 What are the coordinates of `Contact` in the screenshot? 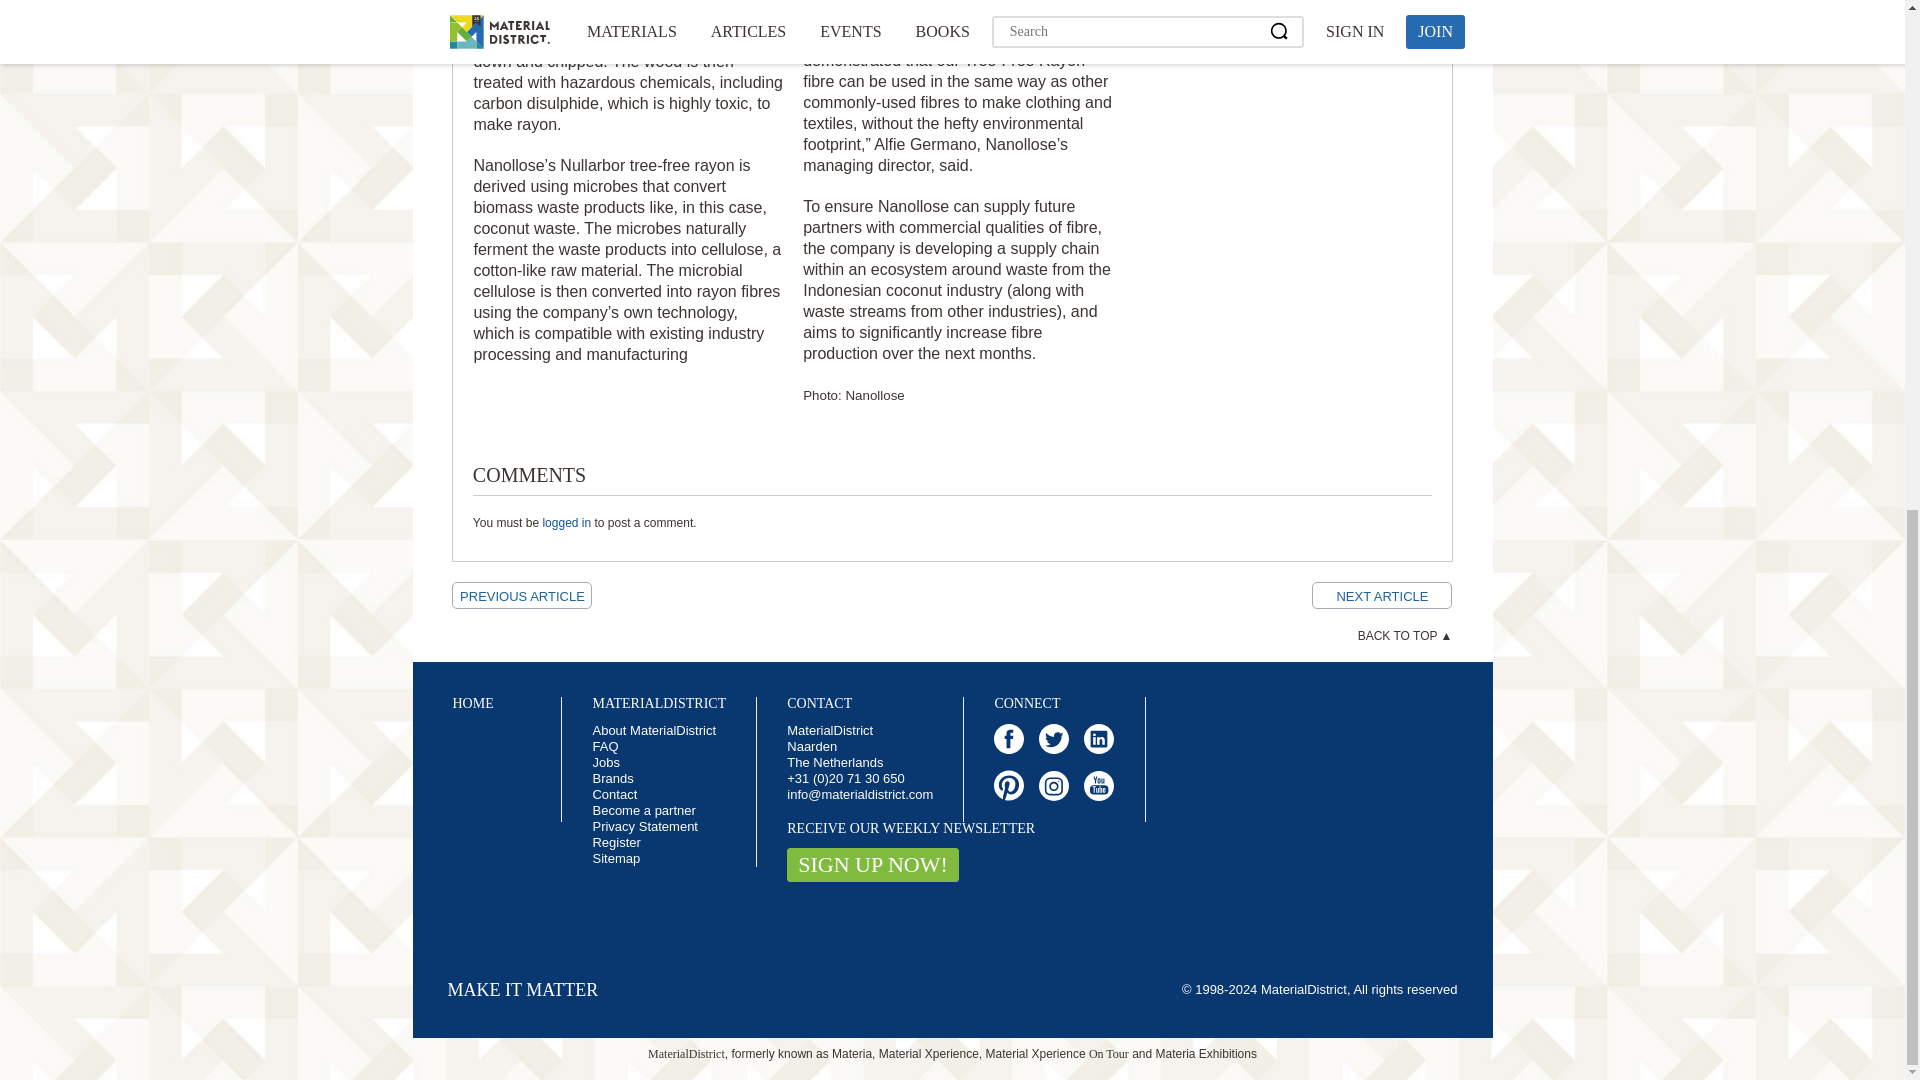 It's located at (614, 794).